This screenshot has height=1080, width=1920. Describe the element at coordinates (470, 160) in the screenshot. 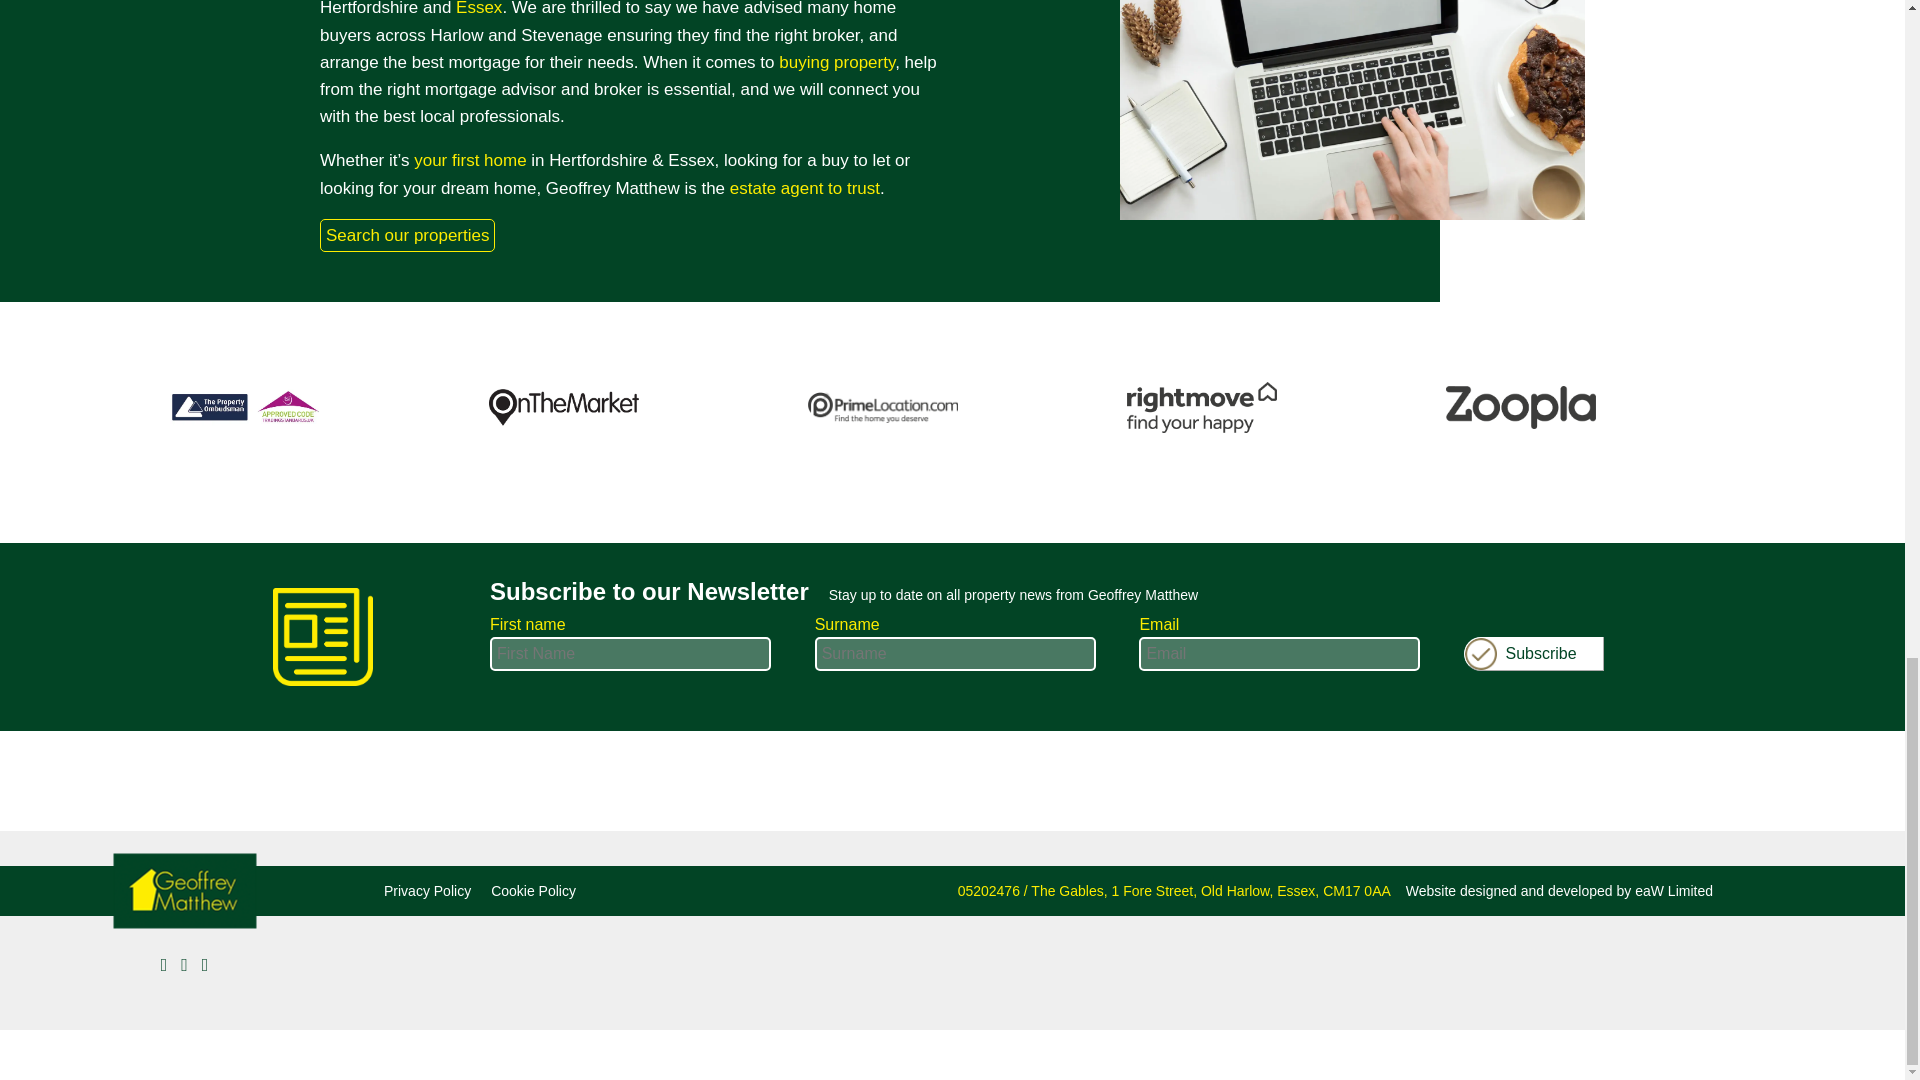

I see `your first home` at that location.